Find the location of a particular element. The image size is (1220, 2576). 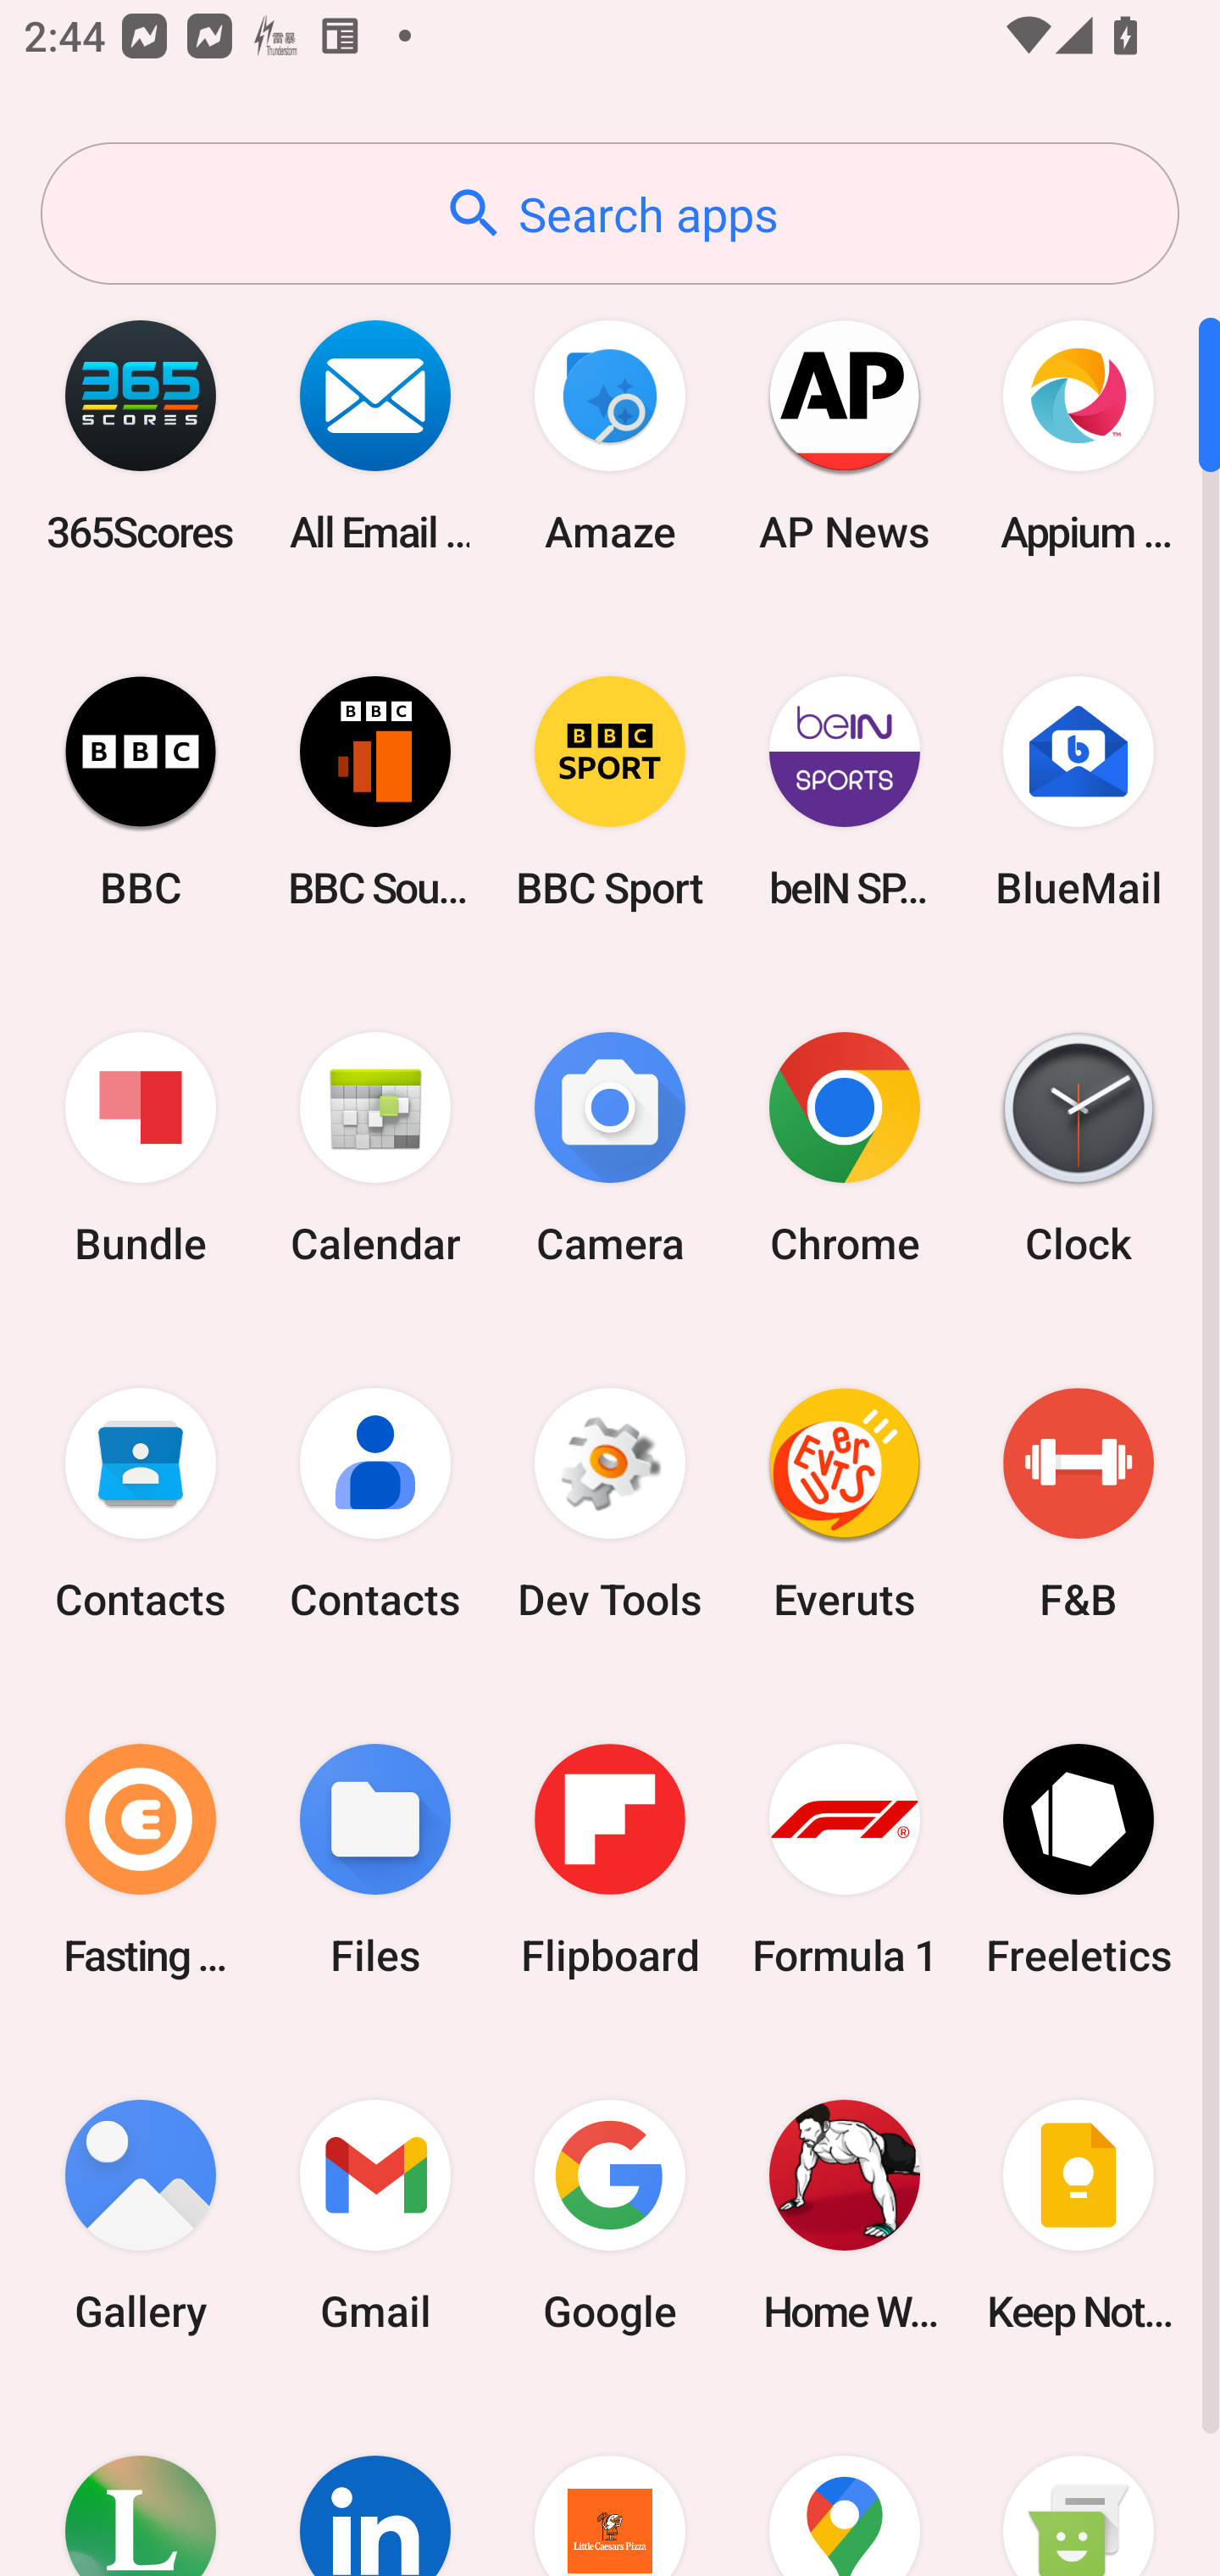

Everuts is located at coordinates (844, 1504).